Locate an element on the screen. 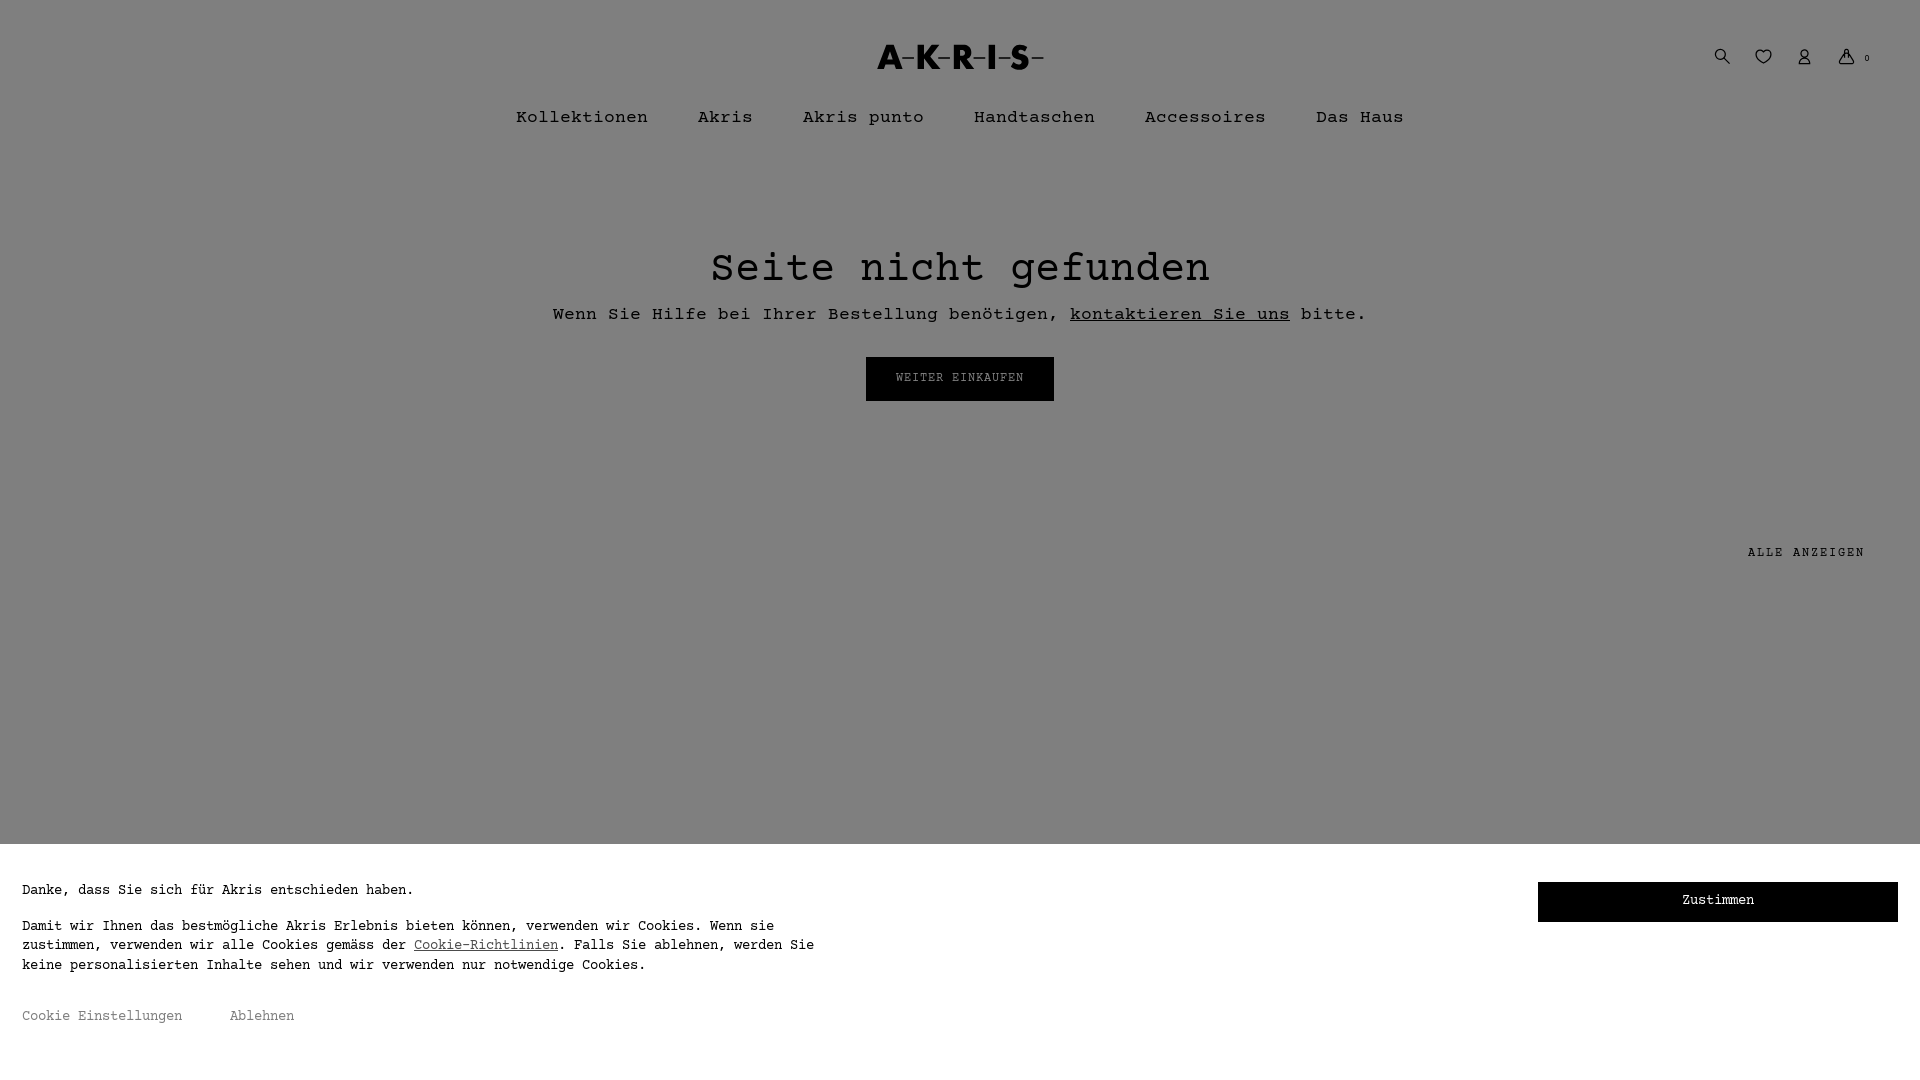  Boutique Services is located at coordinates (320, 730).